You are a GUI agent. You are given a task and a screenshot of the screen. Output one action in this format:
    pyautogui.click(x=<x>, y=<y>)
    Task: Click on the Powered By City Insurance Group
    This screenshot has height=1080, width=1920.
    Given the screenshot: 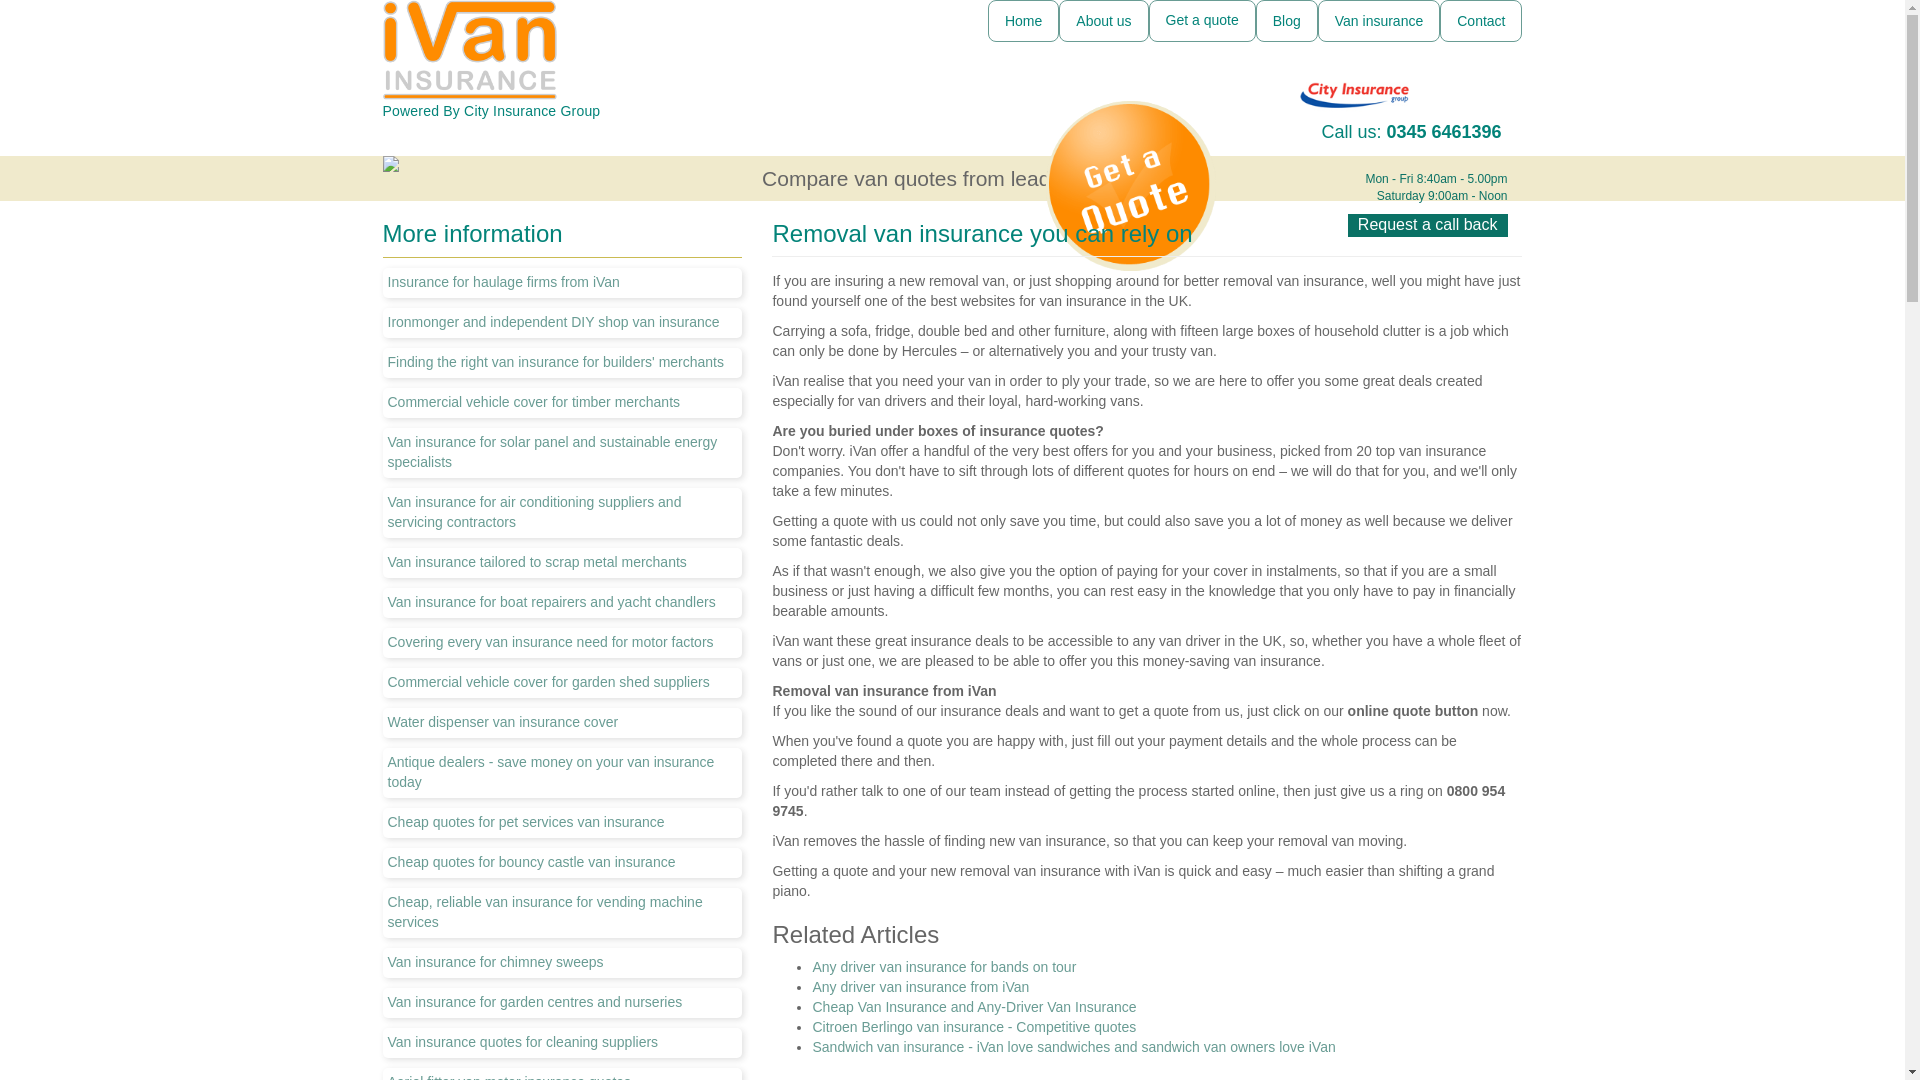 What is the action you would take?
    pyautogui.click(x=562, y=59)
    